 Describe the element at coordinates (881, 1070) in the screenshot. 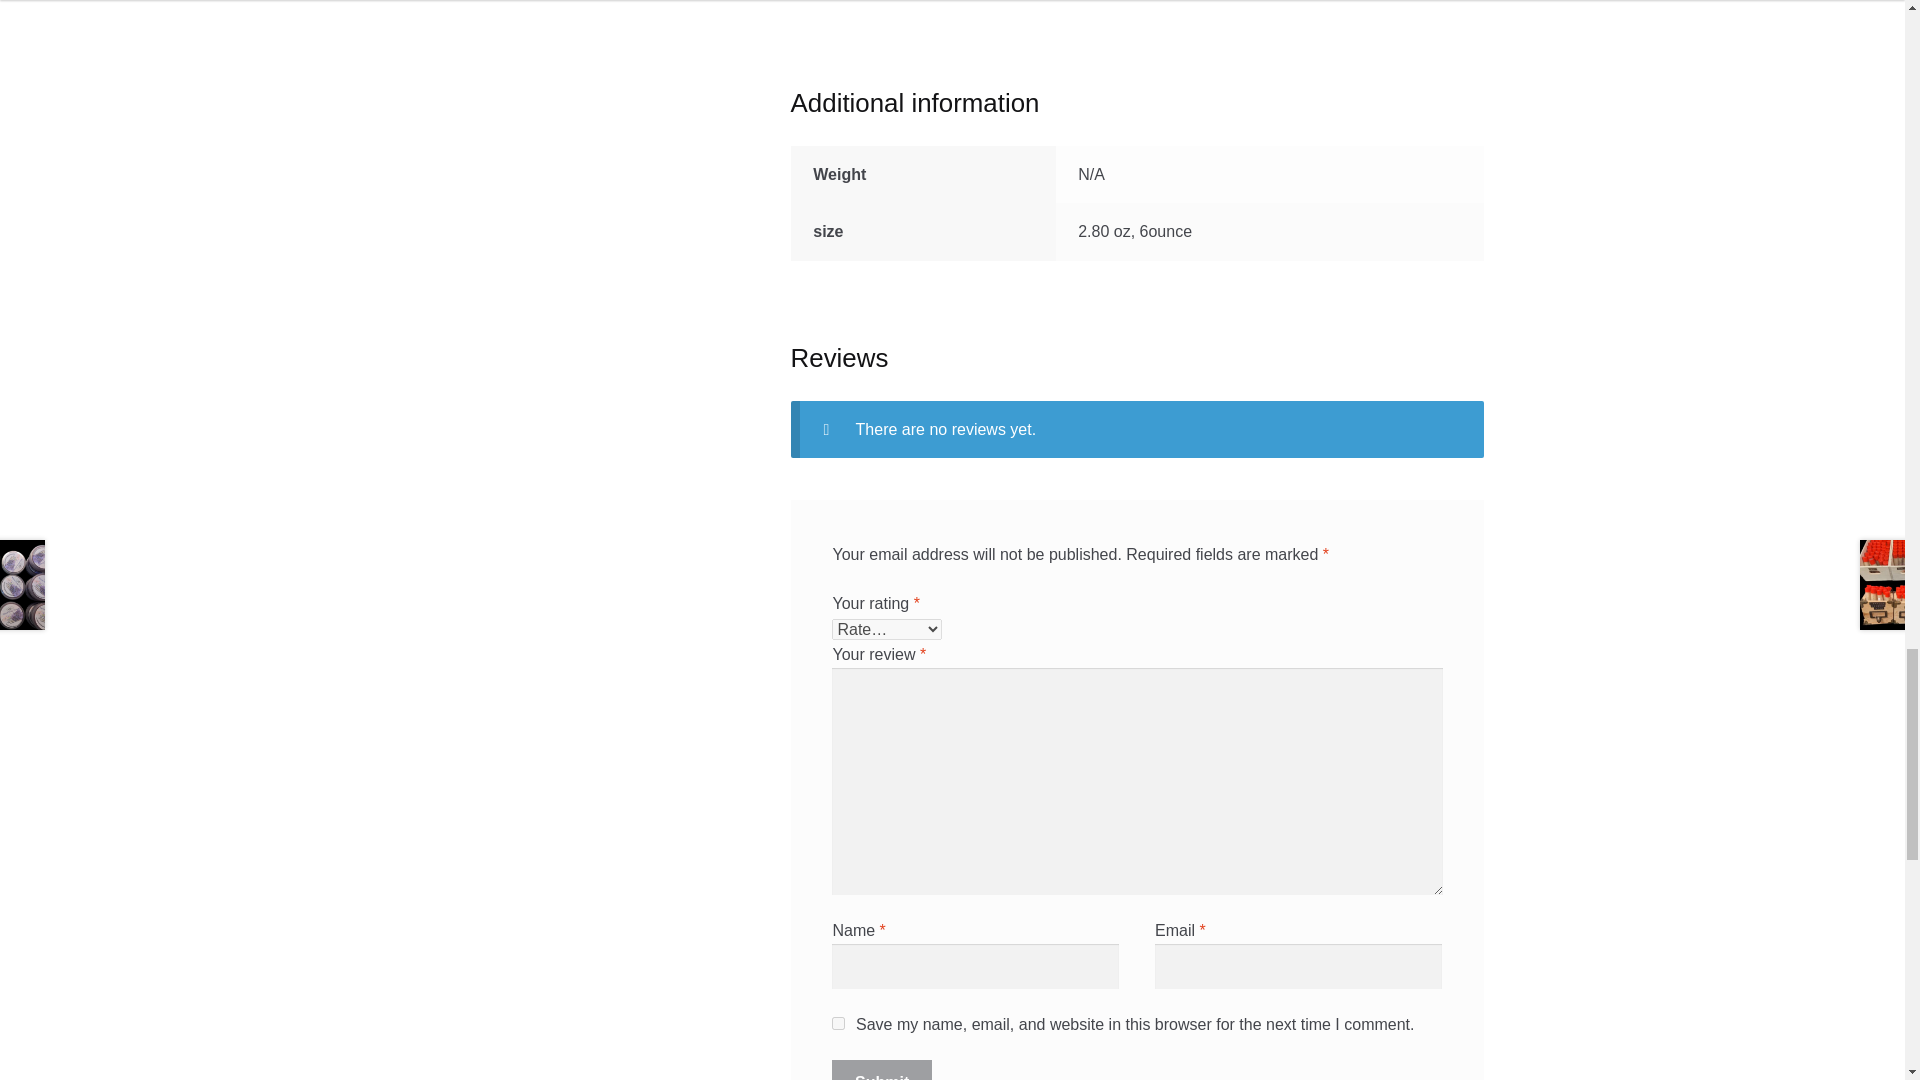

I see `Submit` at that location.